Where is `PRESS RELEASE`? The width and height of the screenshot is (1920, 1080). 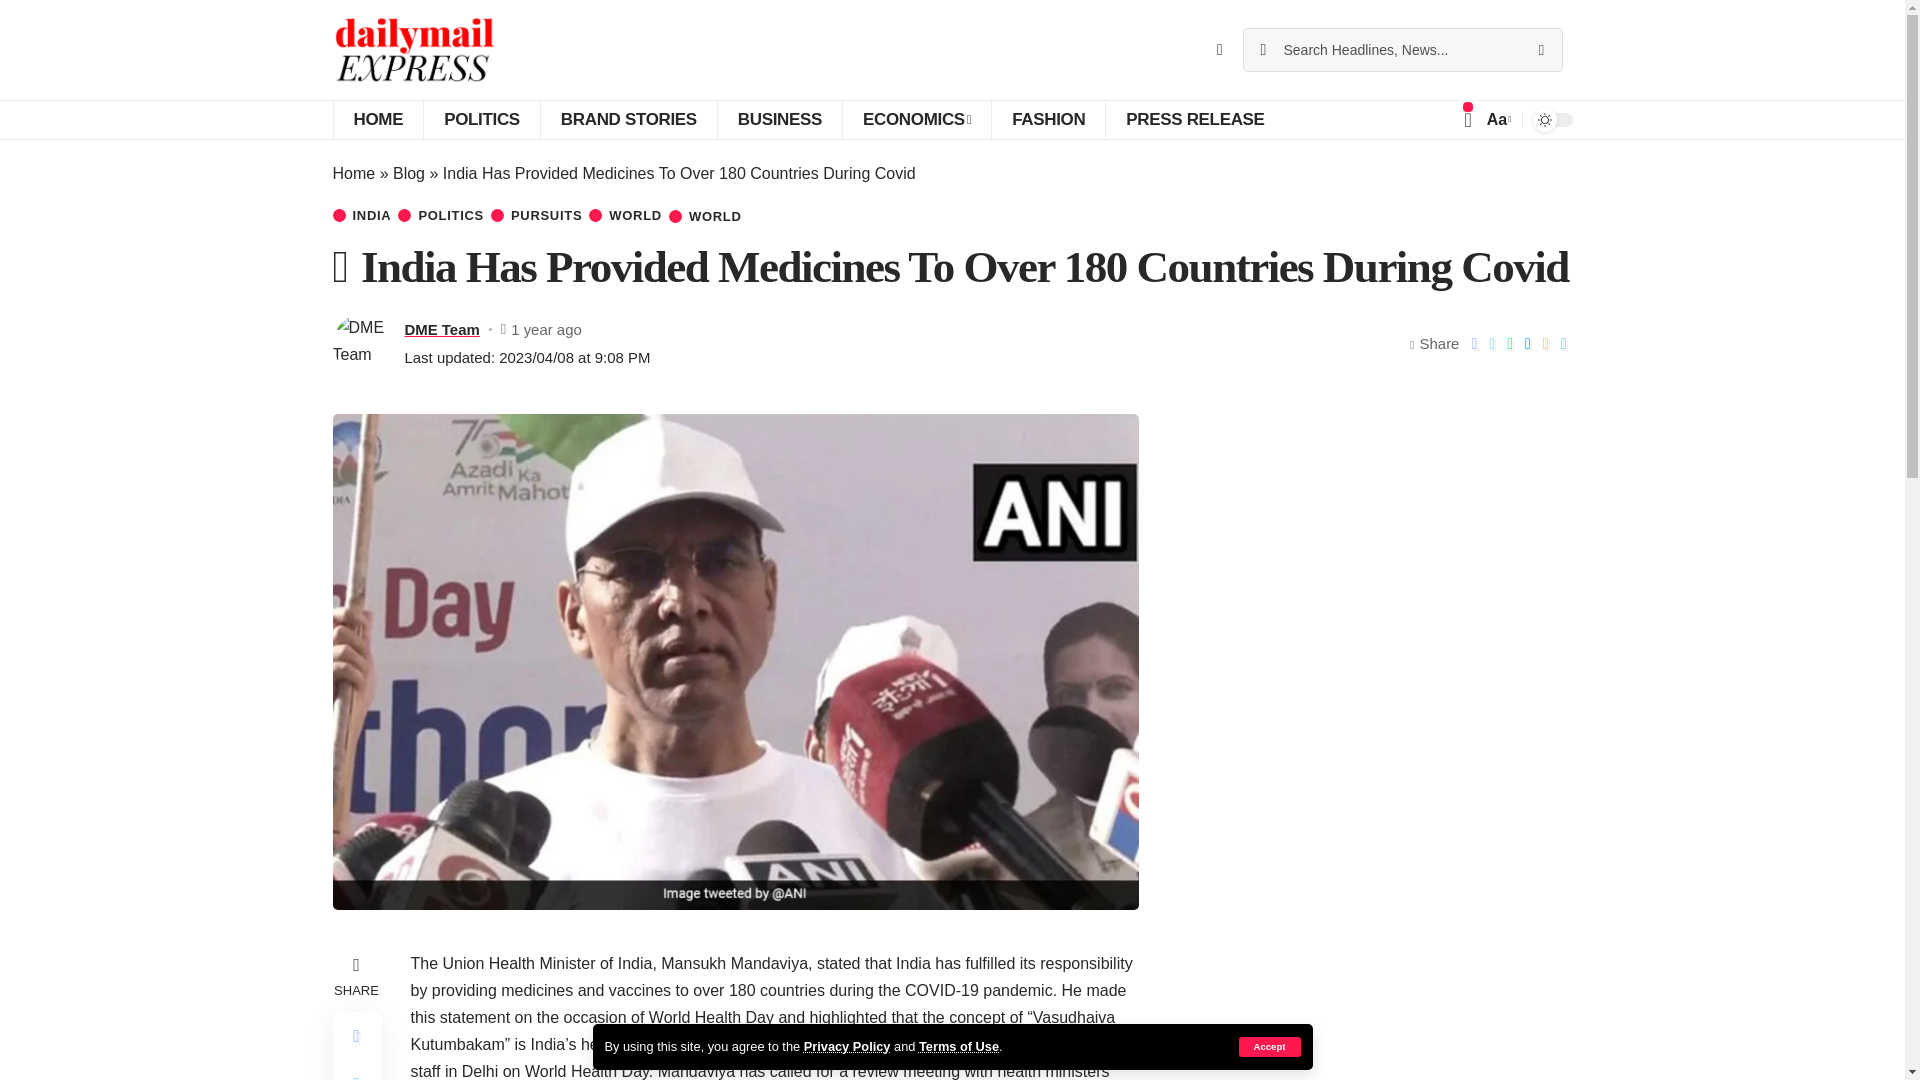 PRESS RELEASE is located at coordinates (1194, 120).